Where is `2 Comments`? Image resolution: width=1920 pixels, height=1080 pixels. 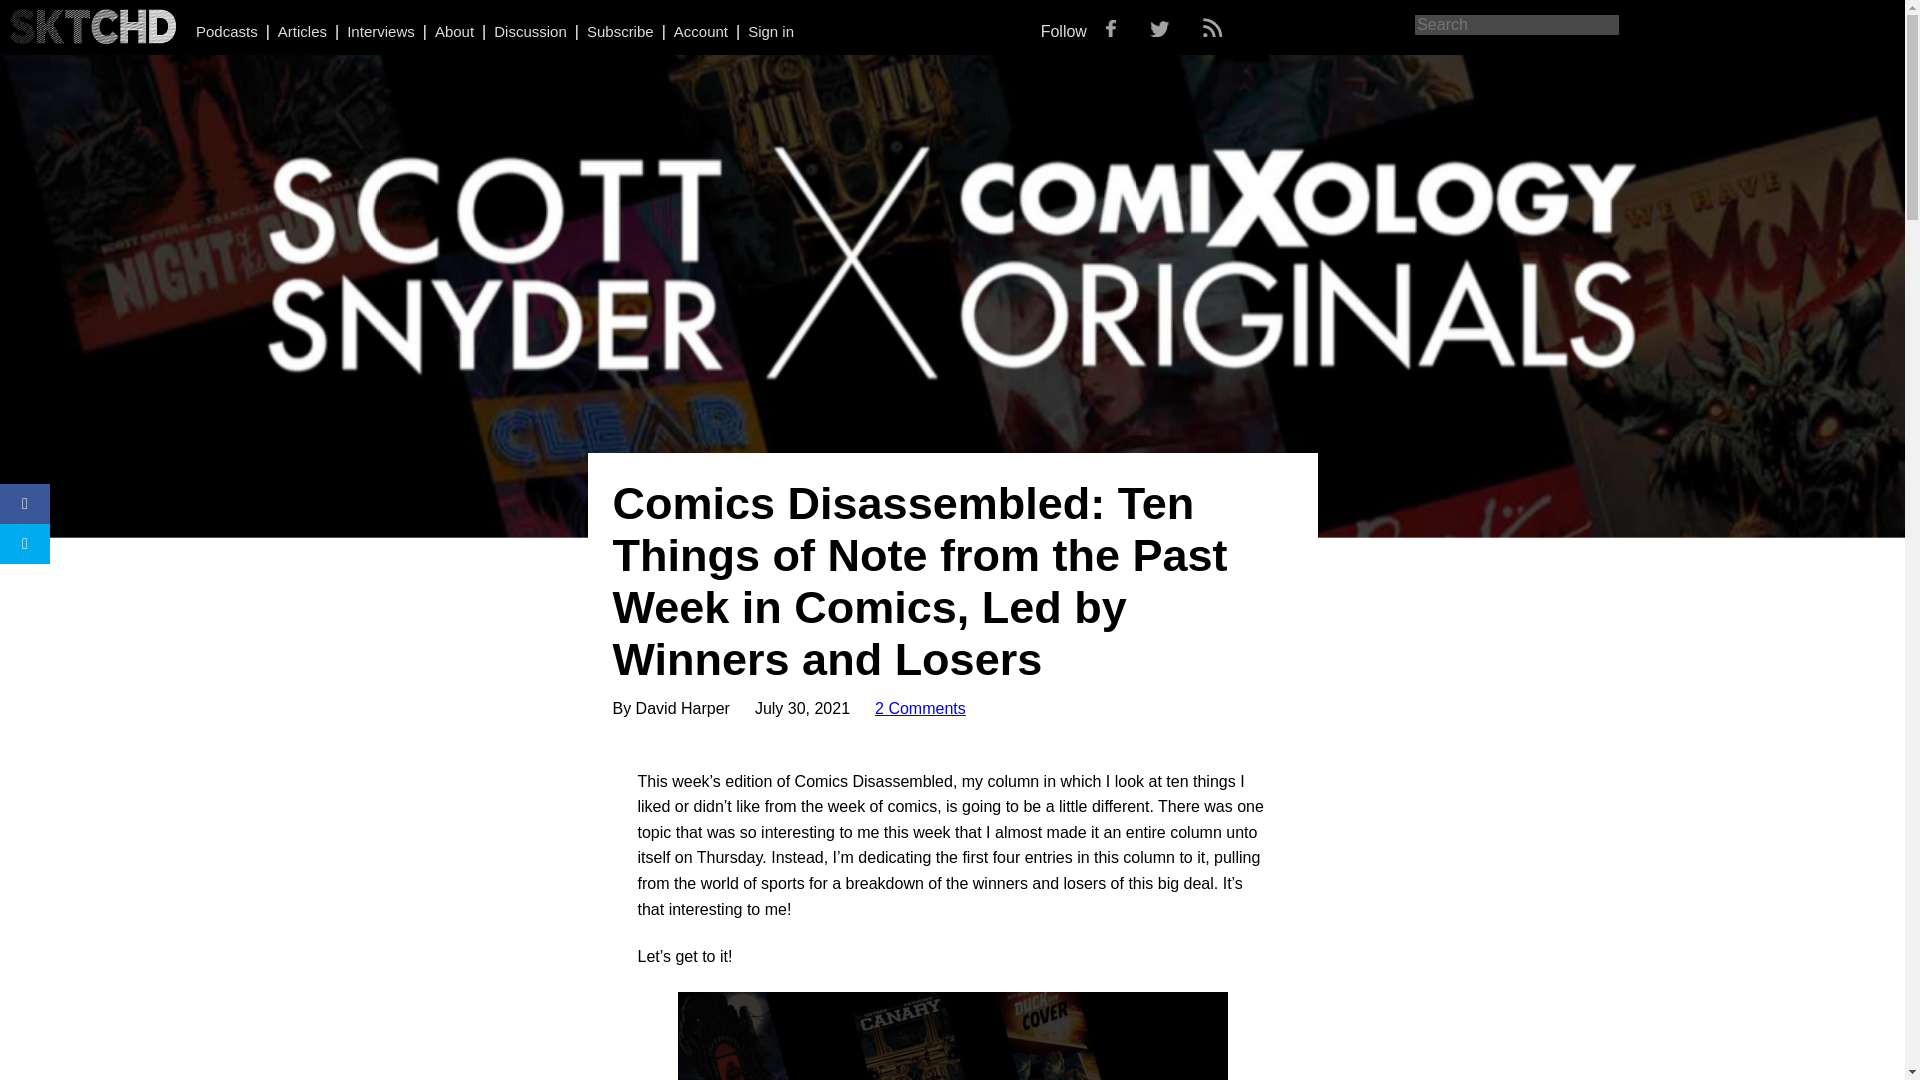
2 Comments is located at coordinates (920, 708).